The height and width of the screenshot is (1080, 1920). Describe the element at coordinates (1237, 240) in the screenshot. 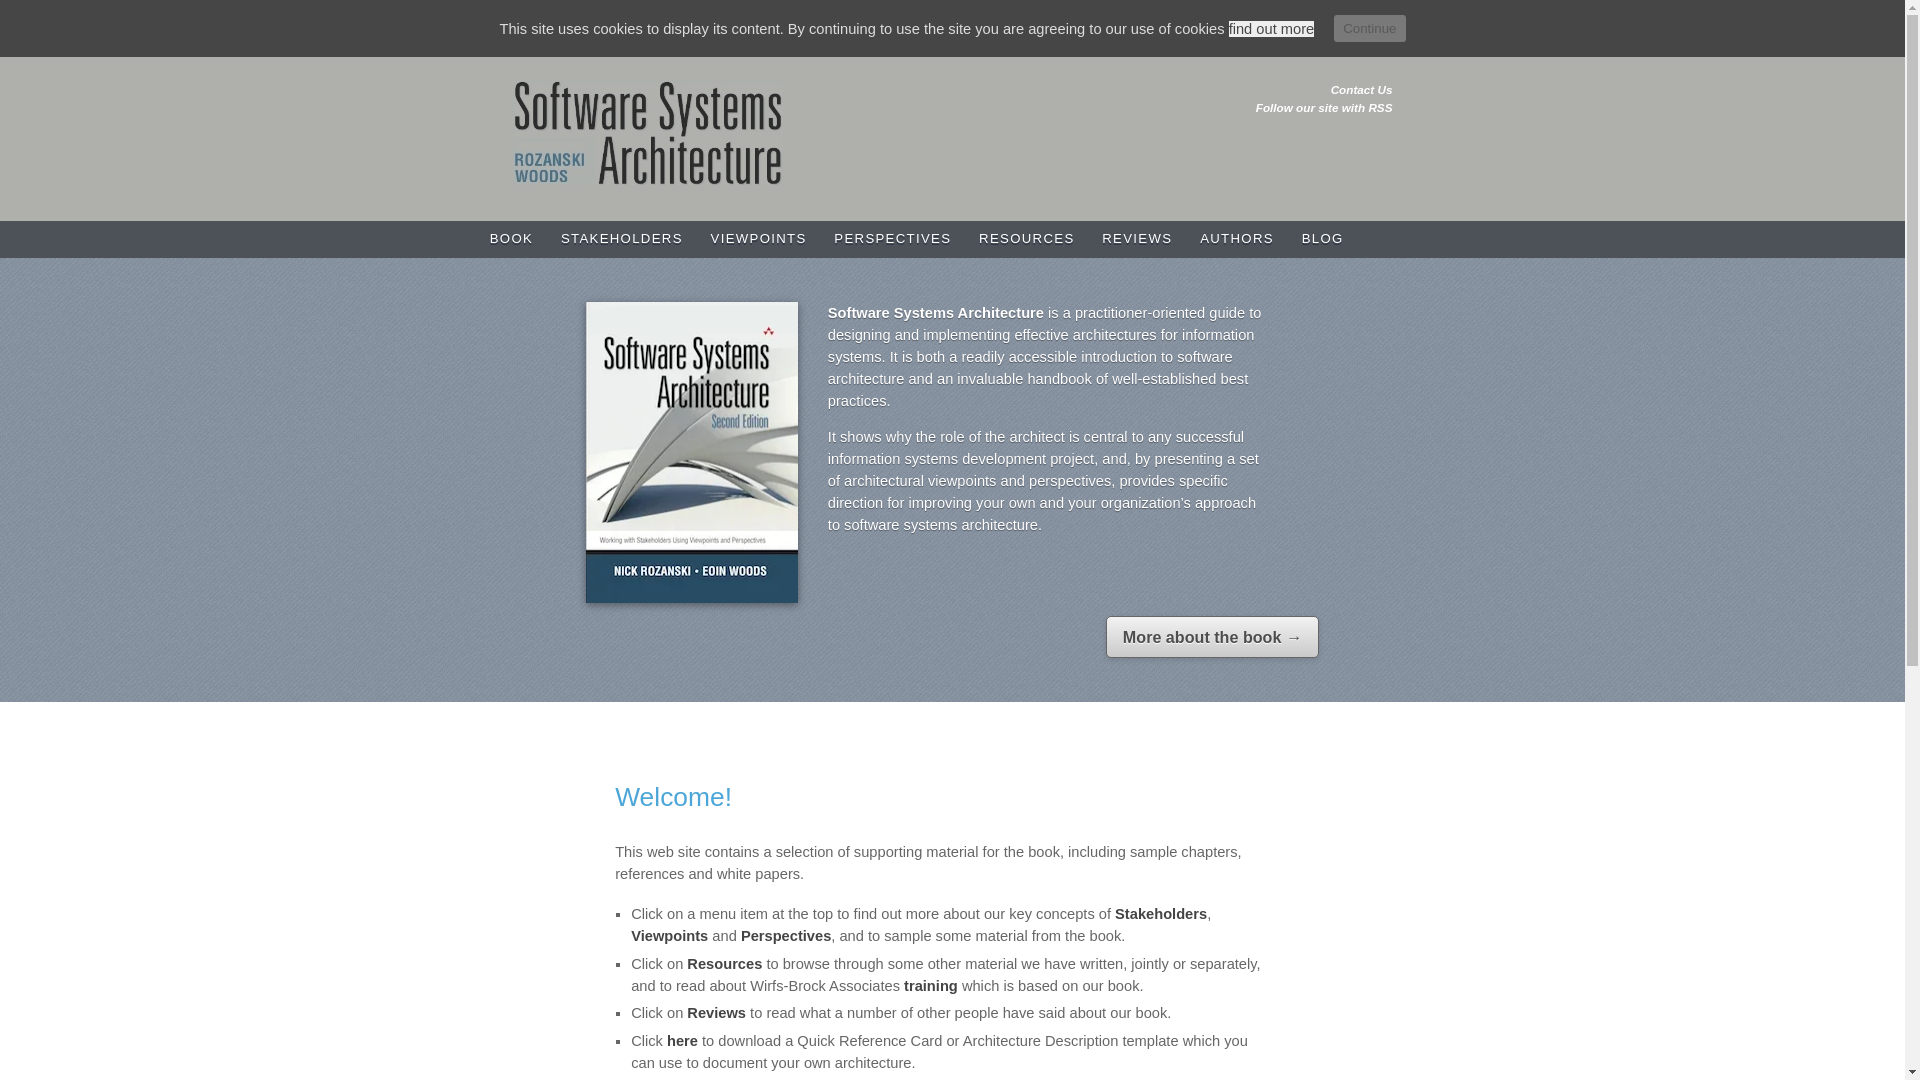

I see `AUTHORS` at that location.